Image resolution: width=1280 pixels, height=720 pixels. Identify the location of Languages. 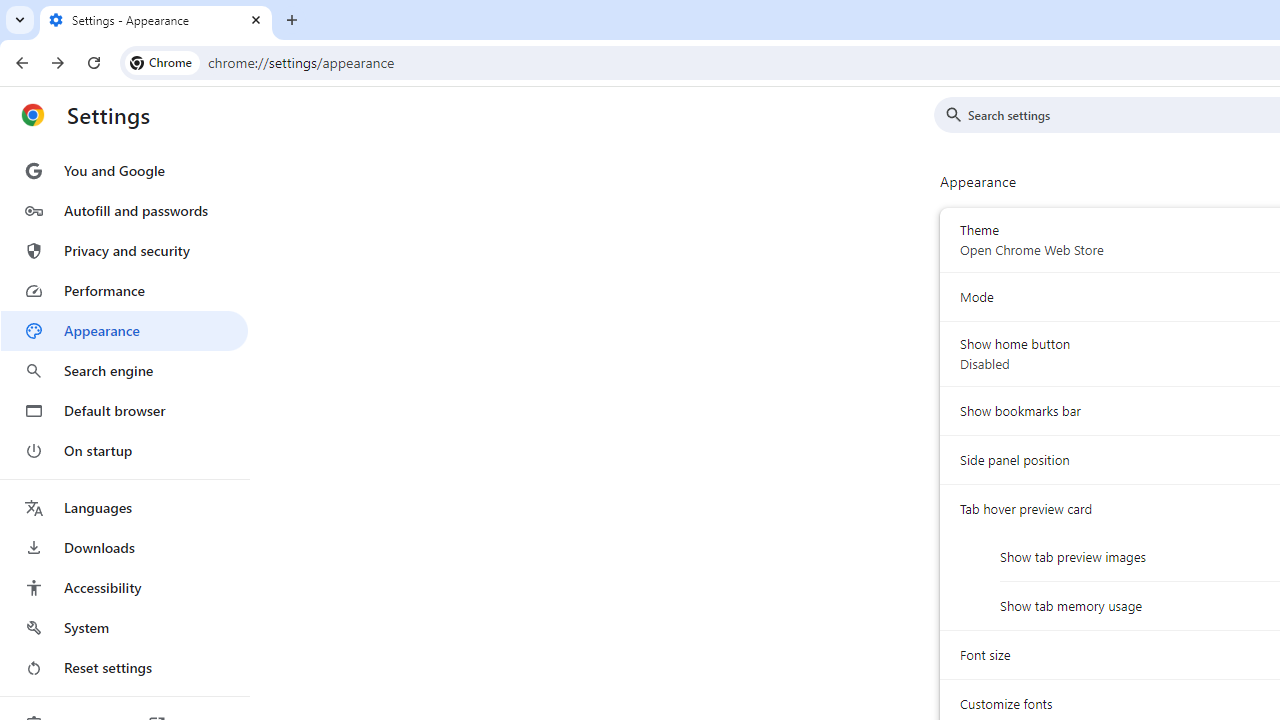
(124, 508).